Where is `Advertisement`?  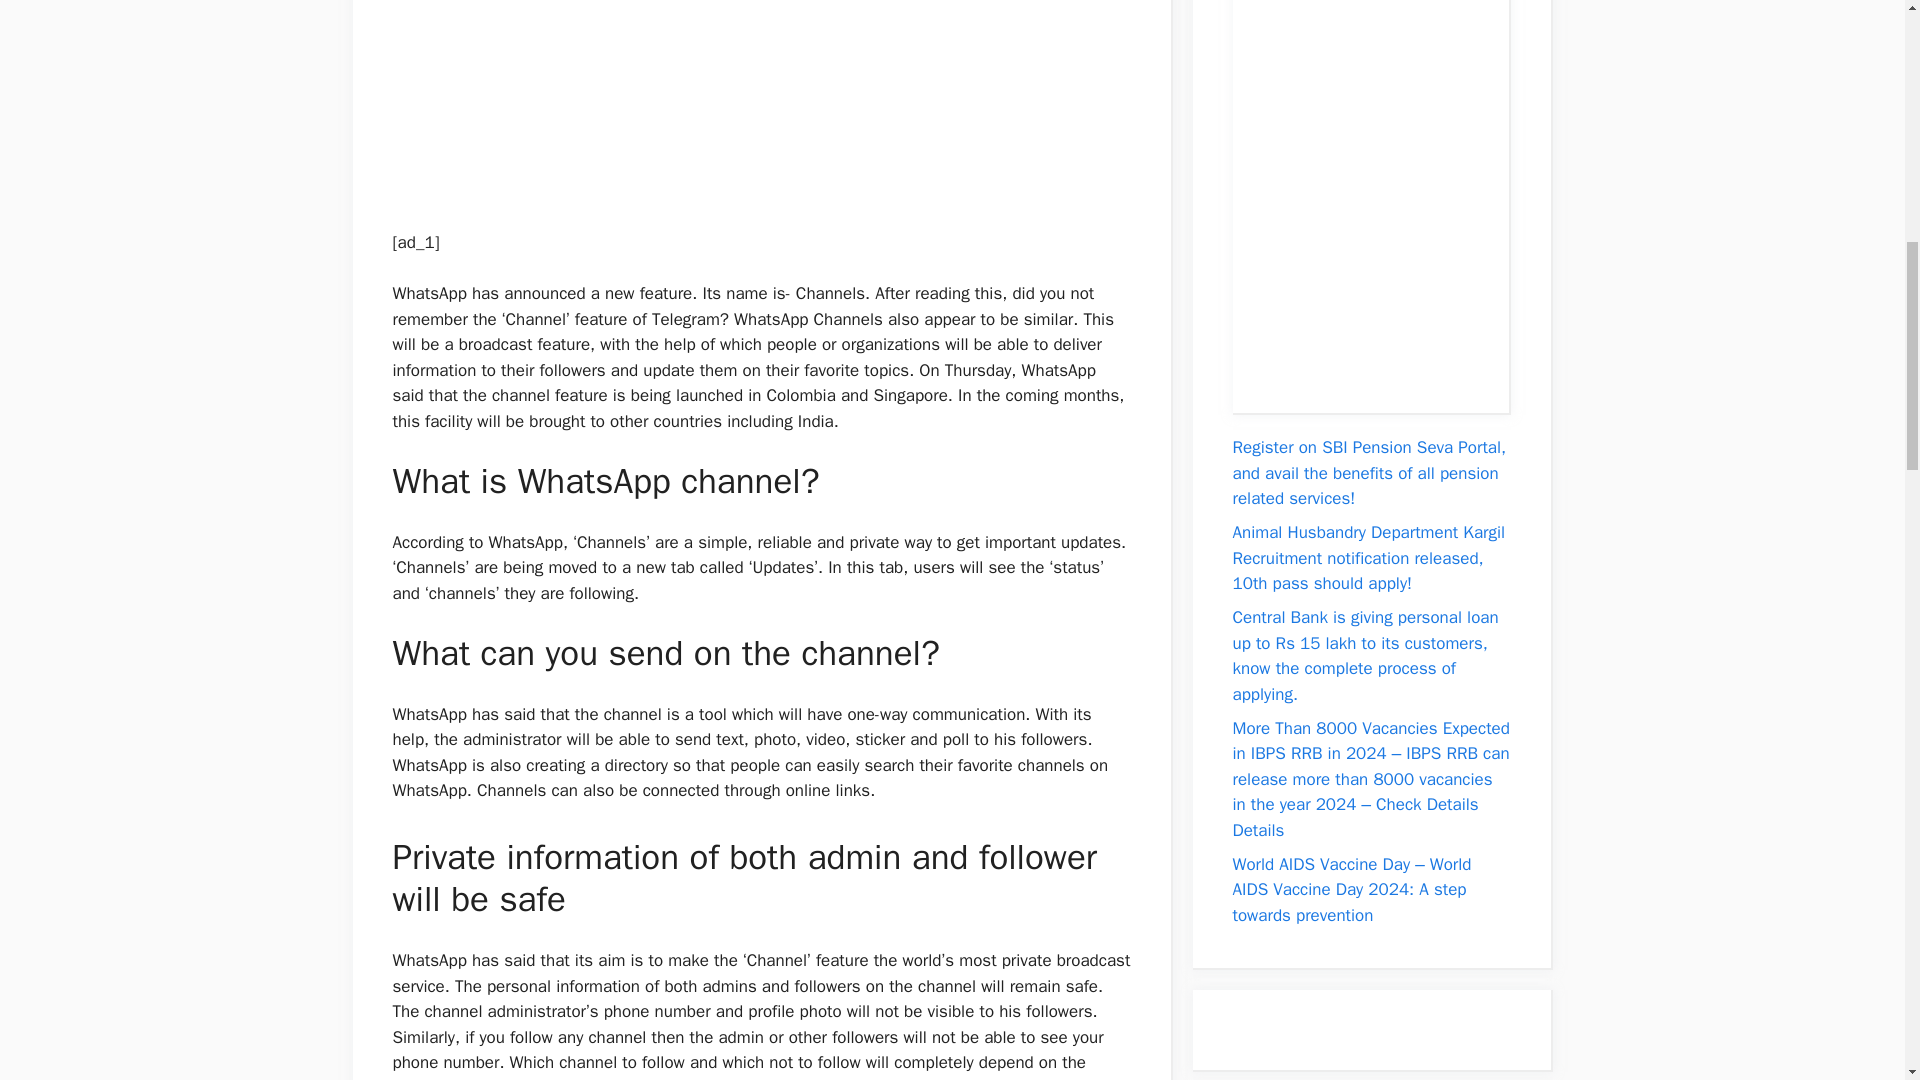 Advertisement is located at coordinates (750, 95).